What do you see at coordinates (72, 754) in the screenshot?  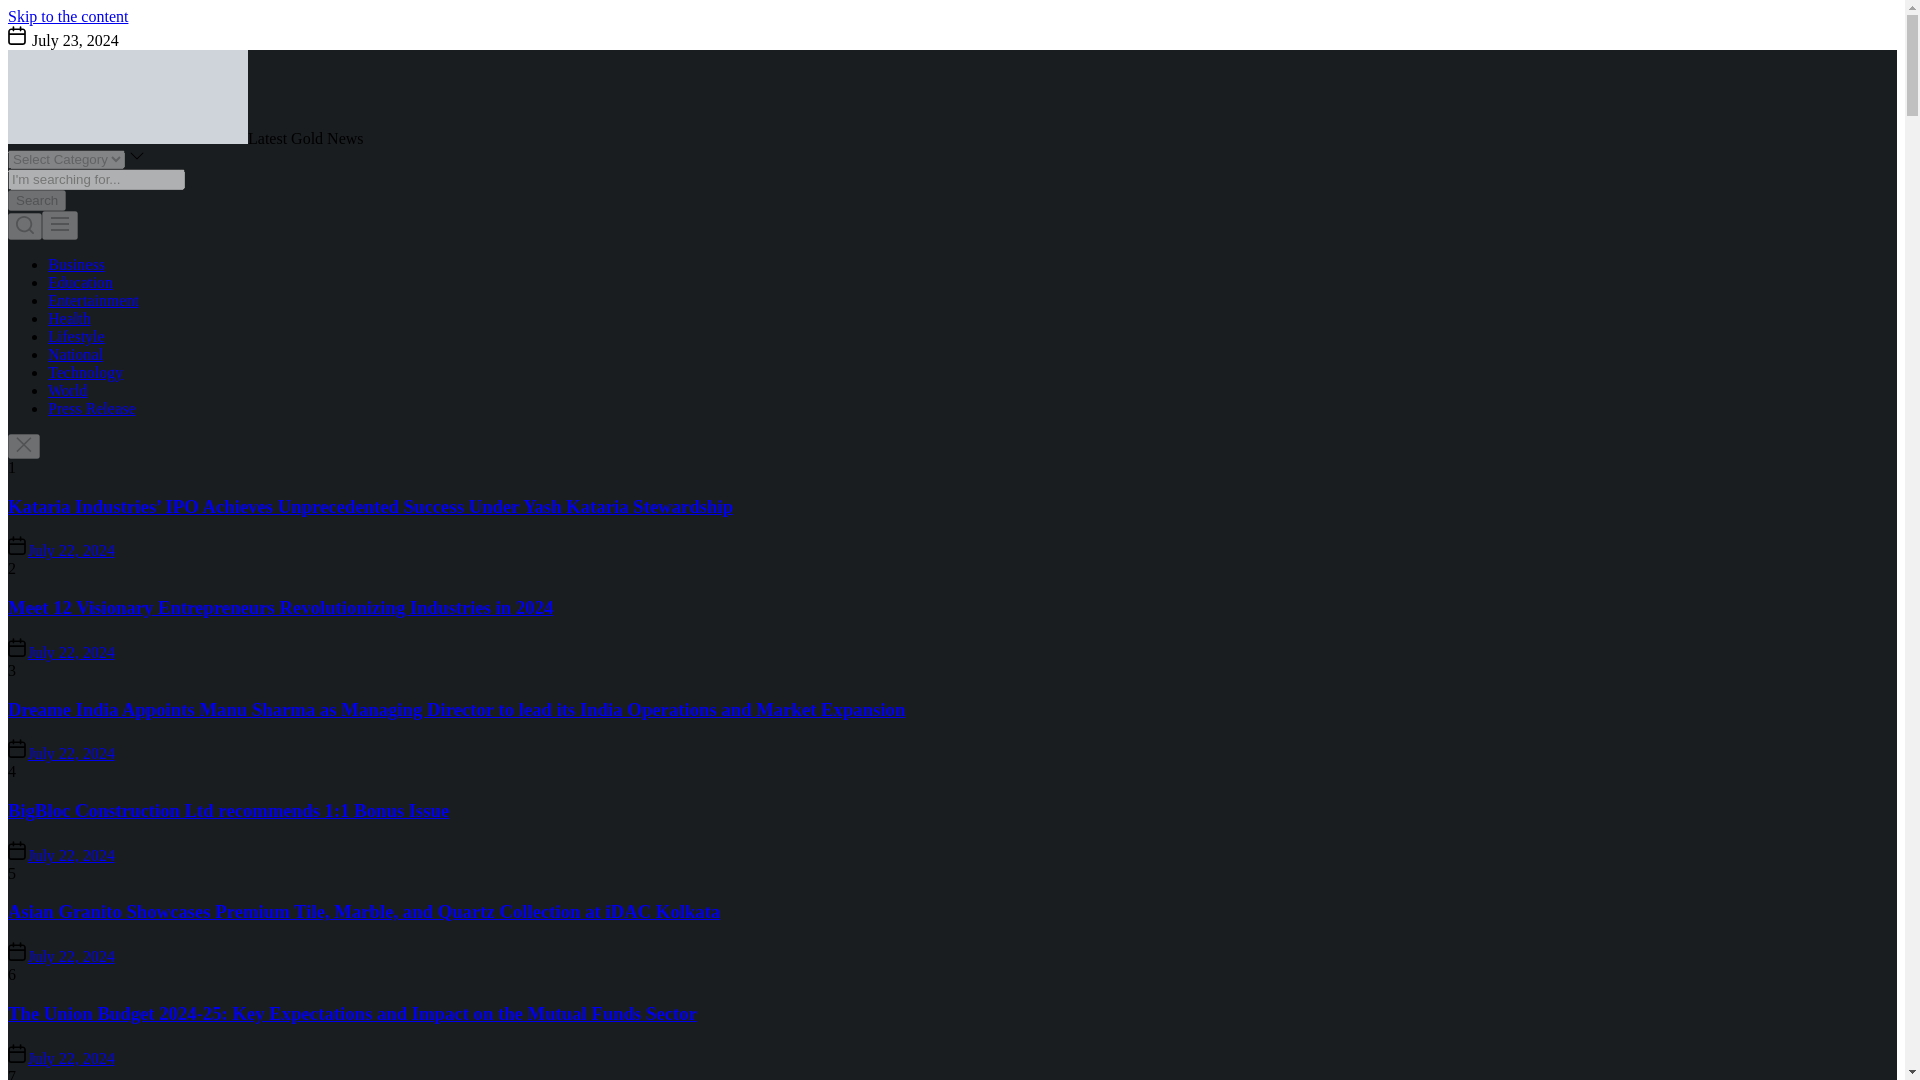 I see `July 22, 2024` at bounding box center [72, 754].